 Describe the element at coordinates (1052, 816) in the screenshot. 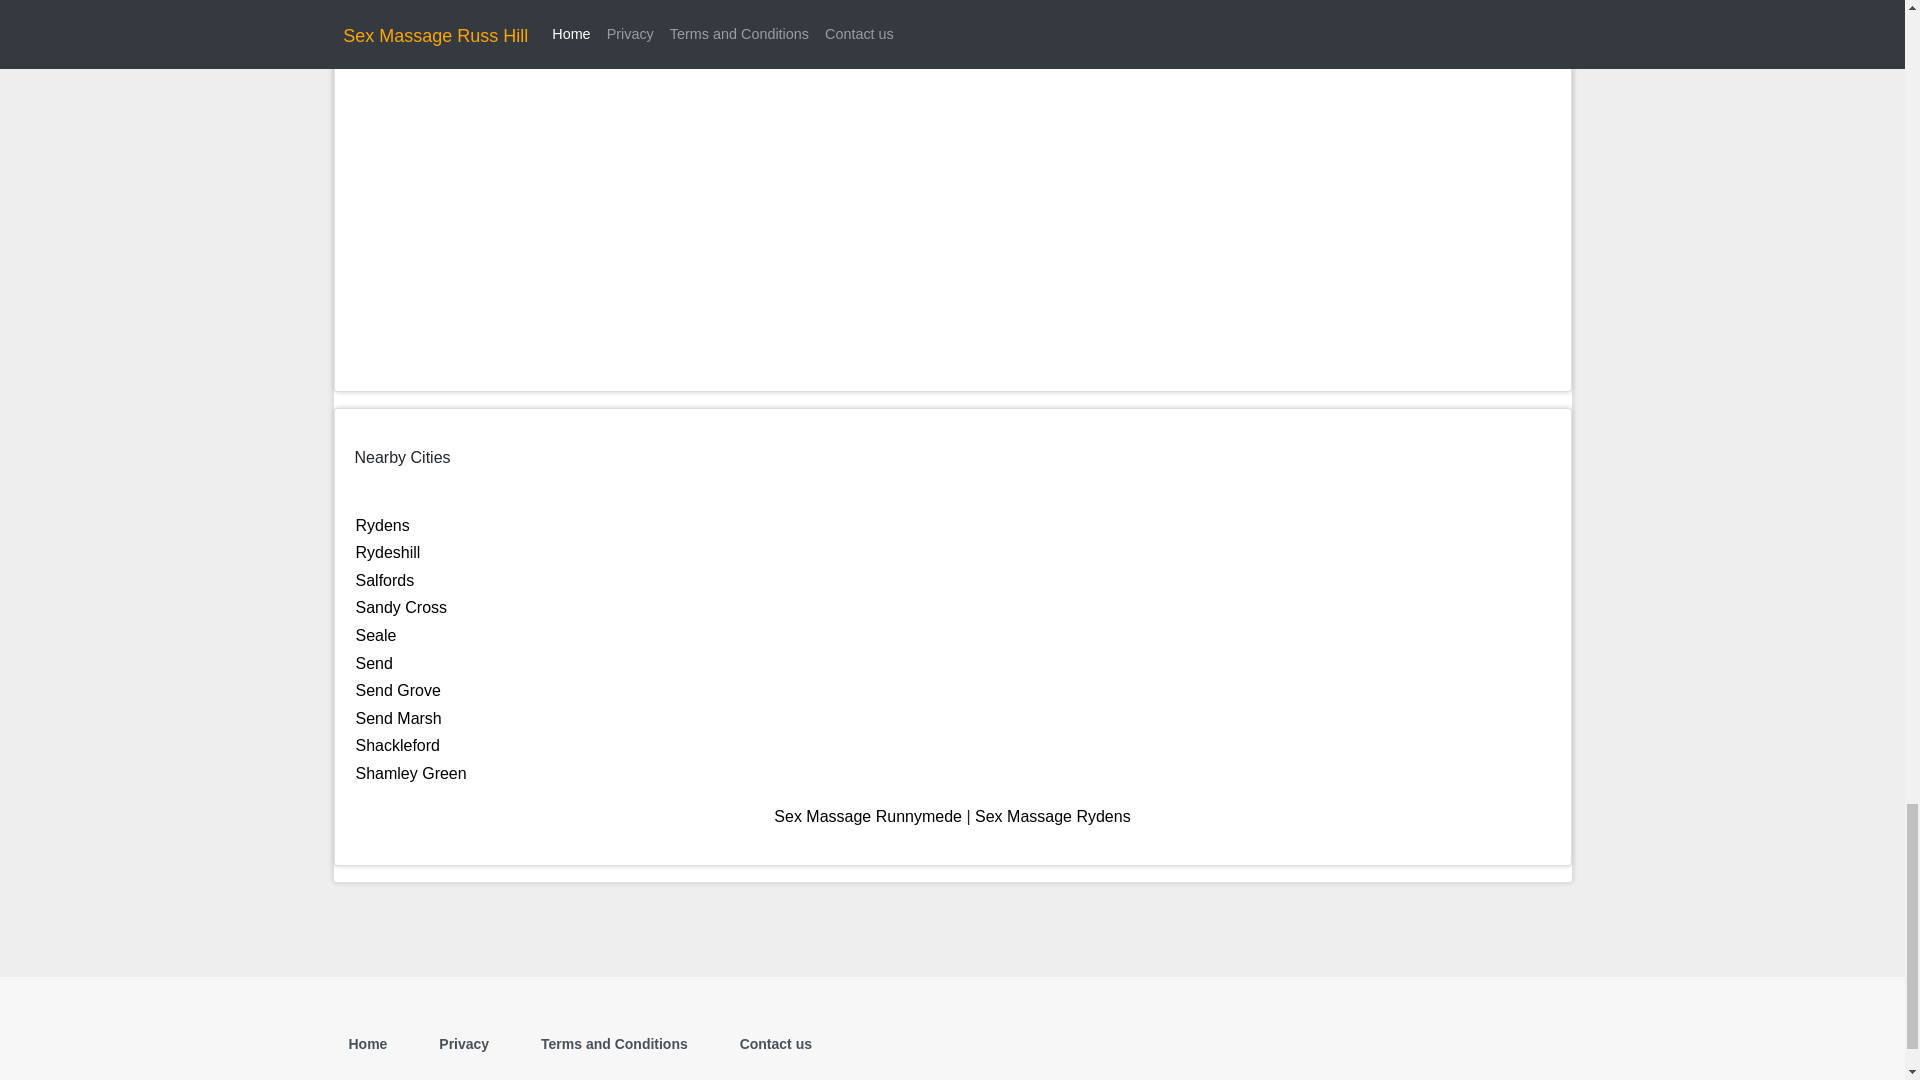

I see `Sex Massage Rydens` at that location.